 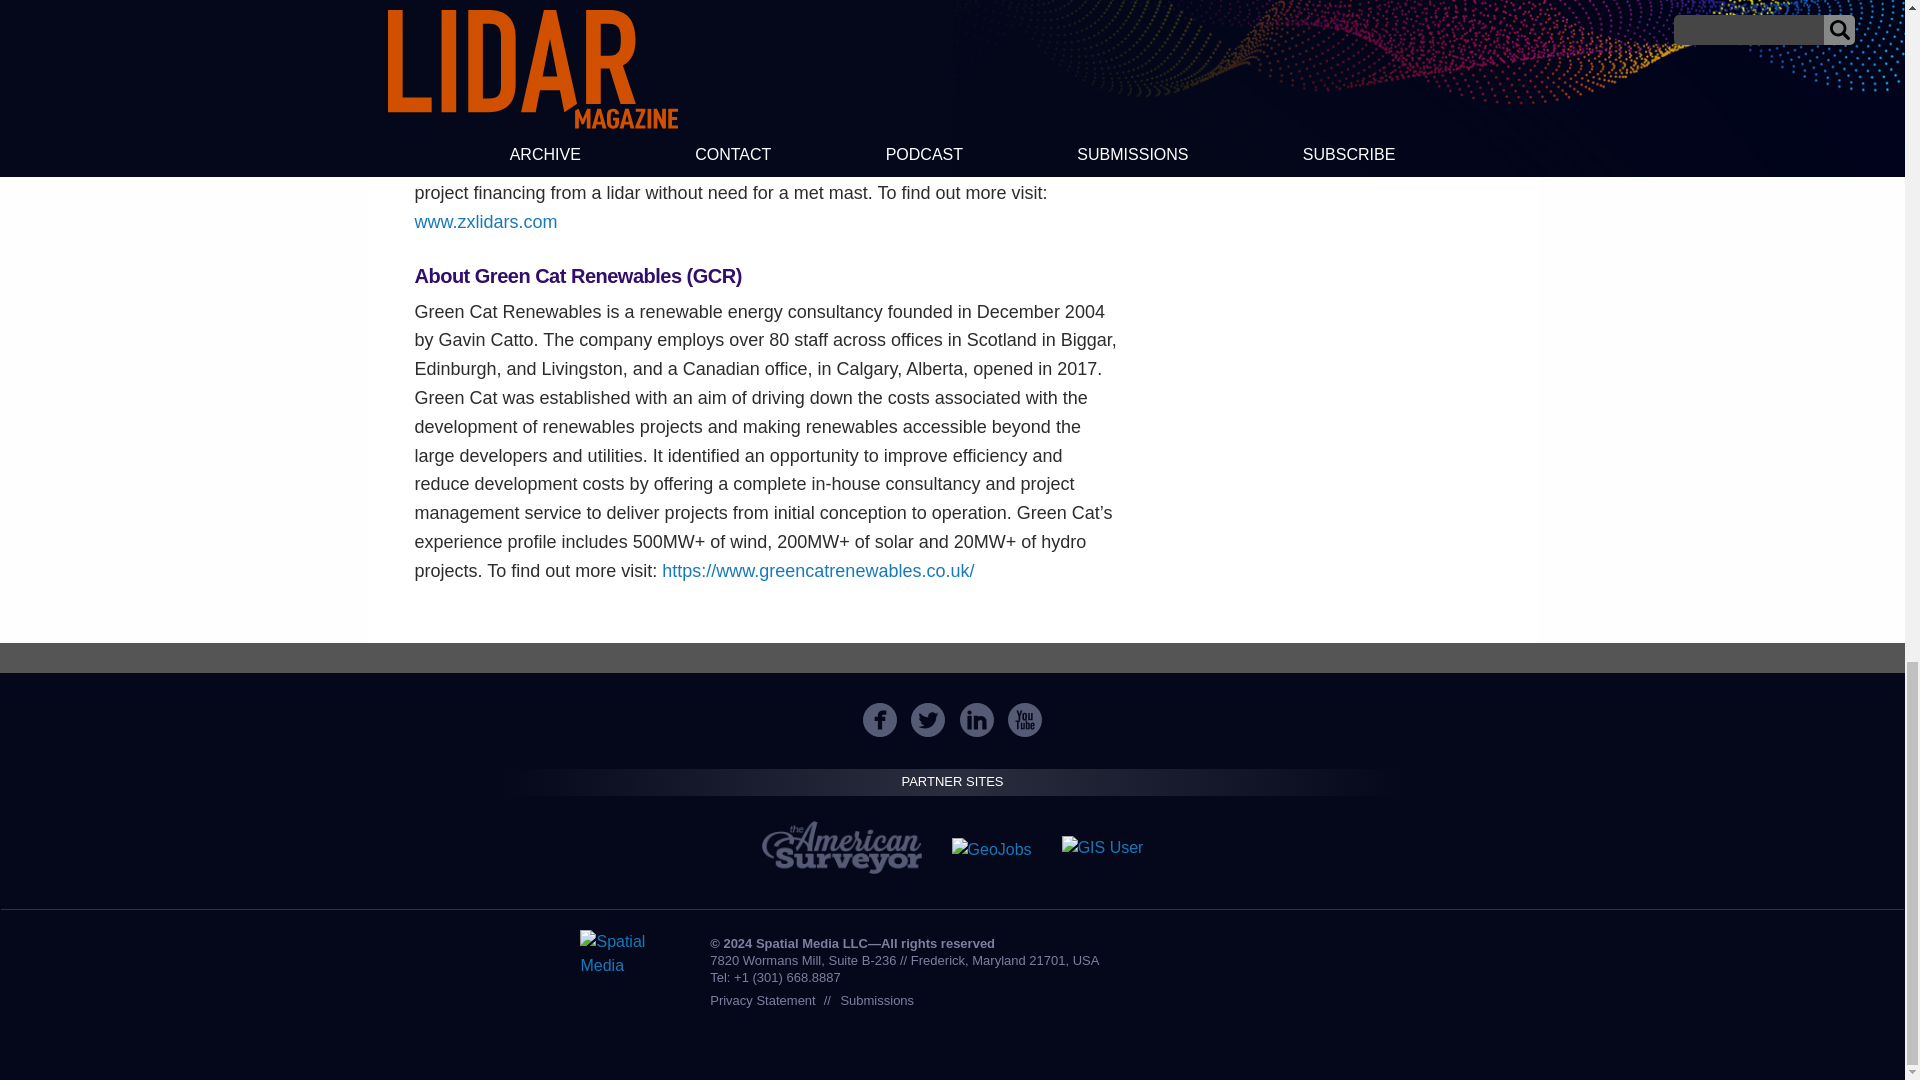 I want to click on Submissions, so click(x=876, y=1000).